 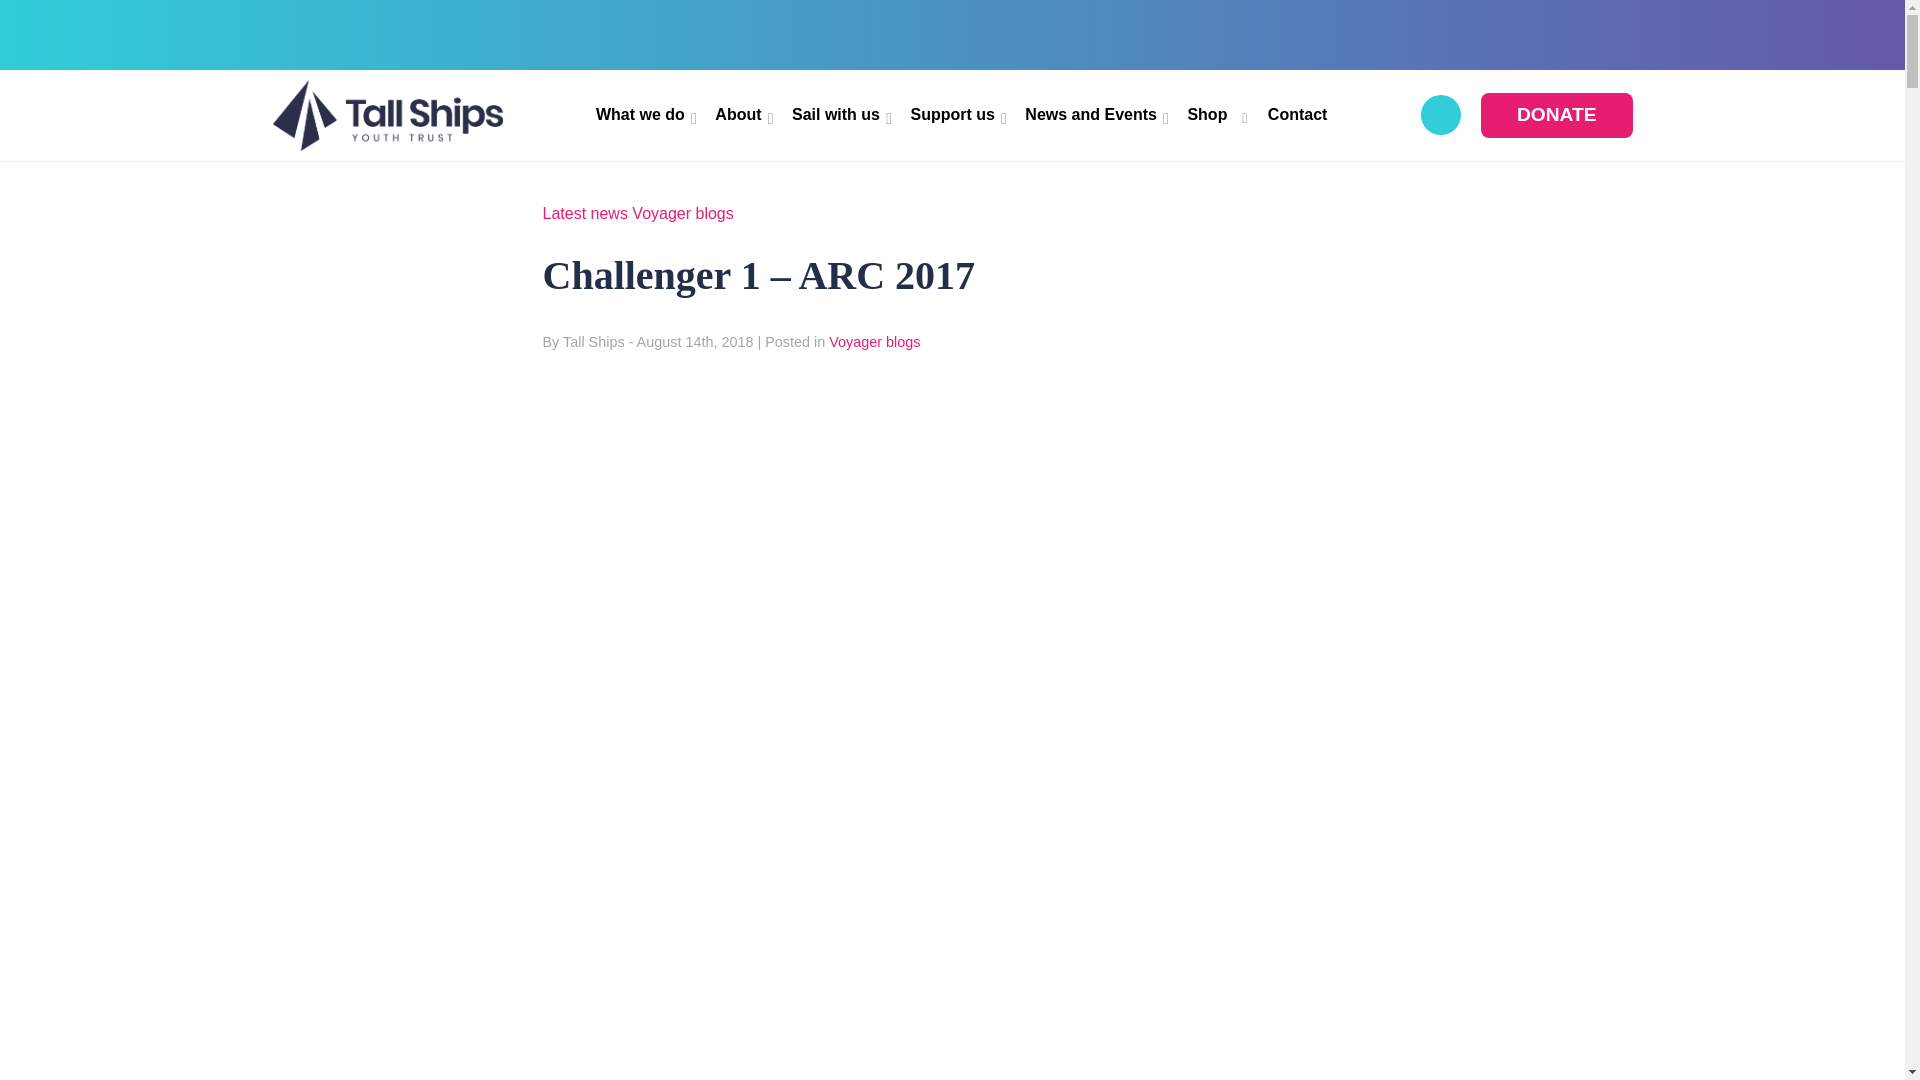 I want to click on Shop, so click(x=1216, y=115).